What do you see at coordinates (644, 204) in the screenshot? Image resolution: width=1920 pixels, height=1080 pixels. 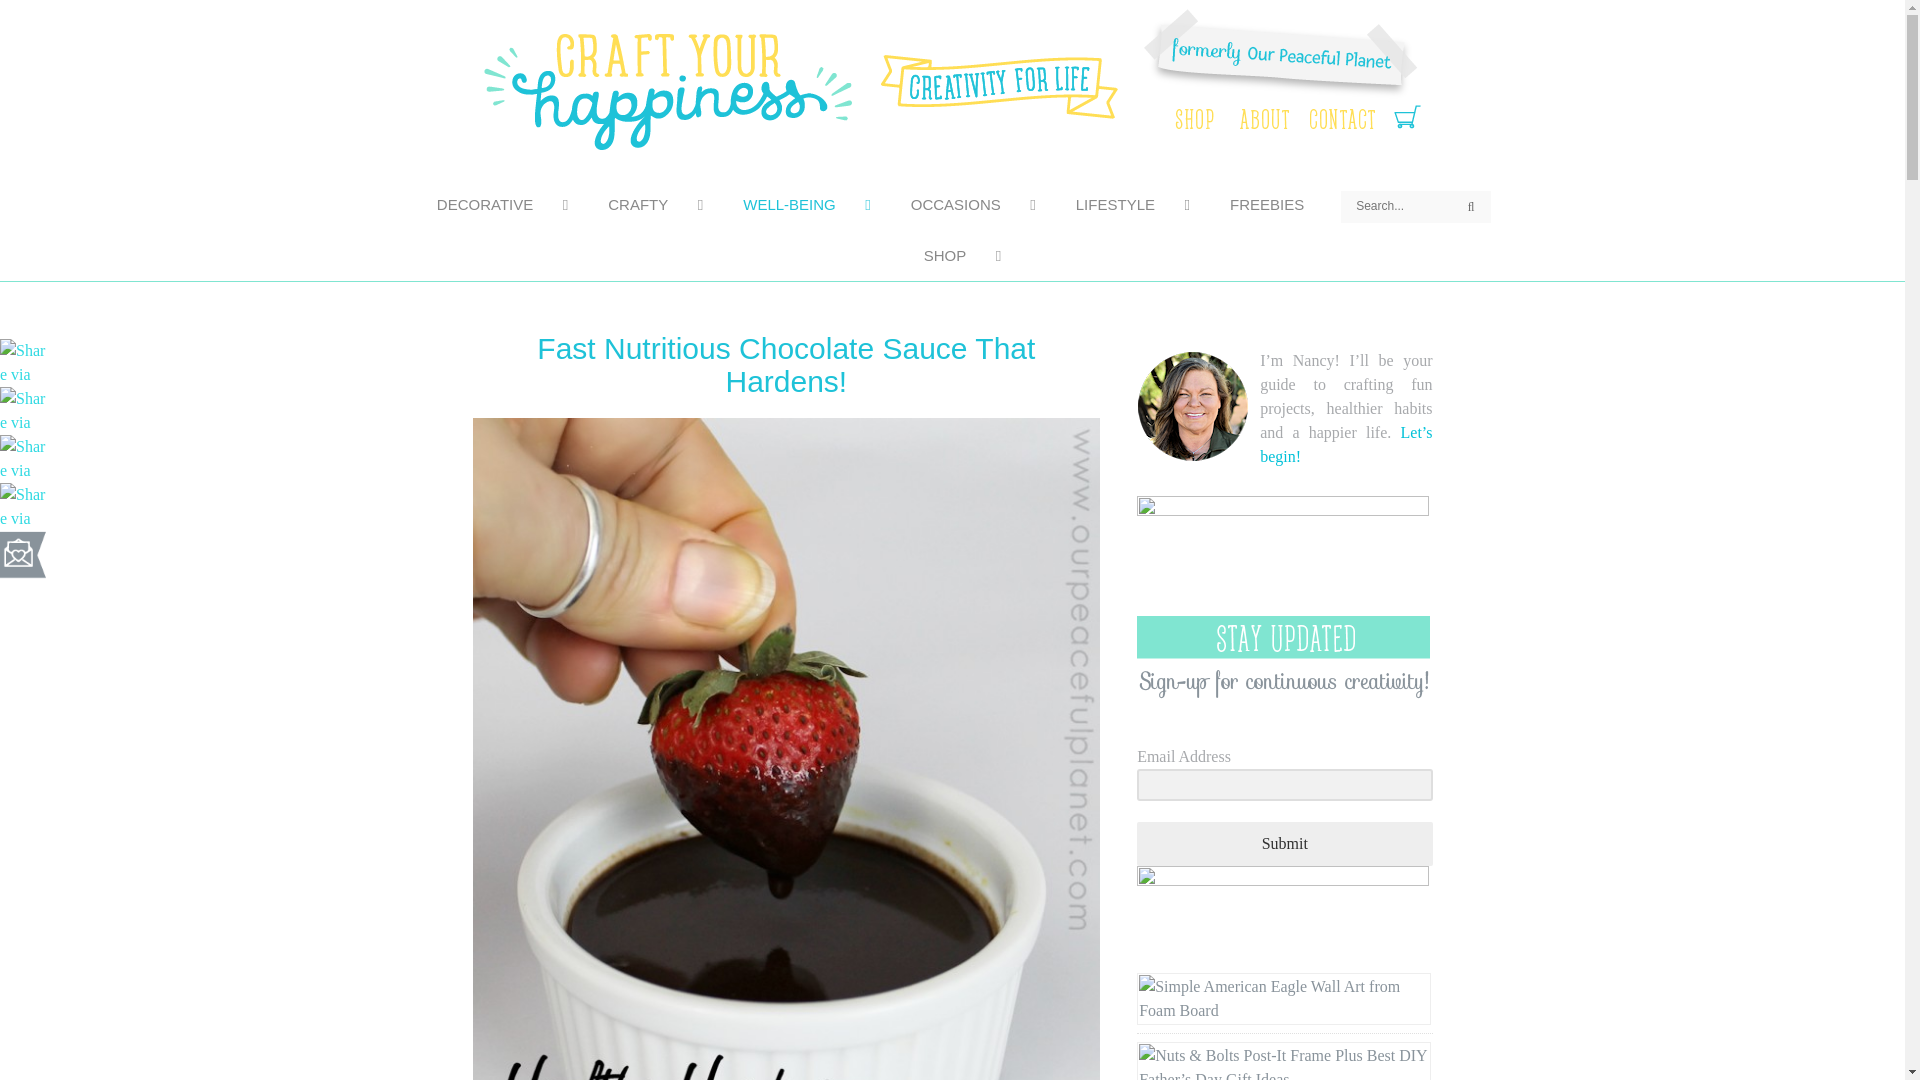 I see `CRAFTY` at bounding box center [644, 204].